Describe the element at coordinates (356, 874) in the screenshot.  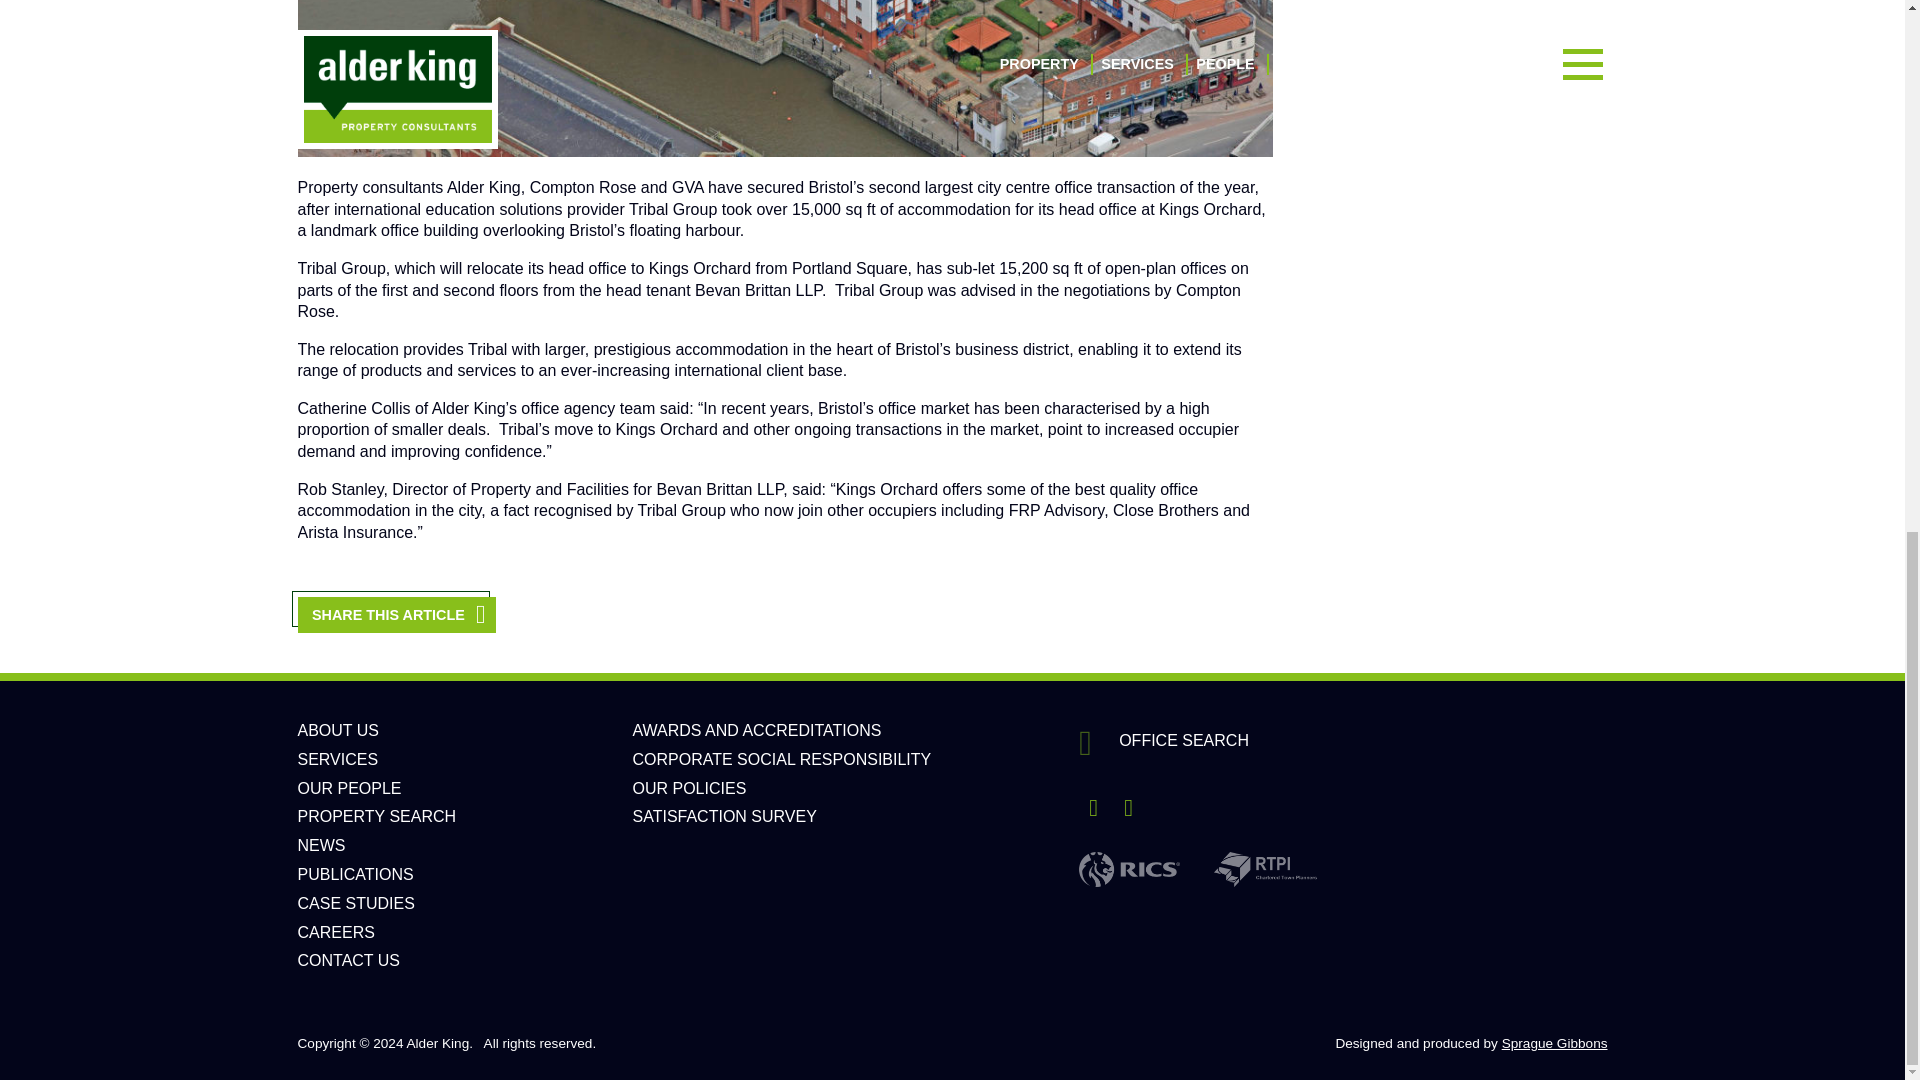
I see `PUBLICATIONS` at that location.